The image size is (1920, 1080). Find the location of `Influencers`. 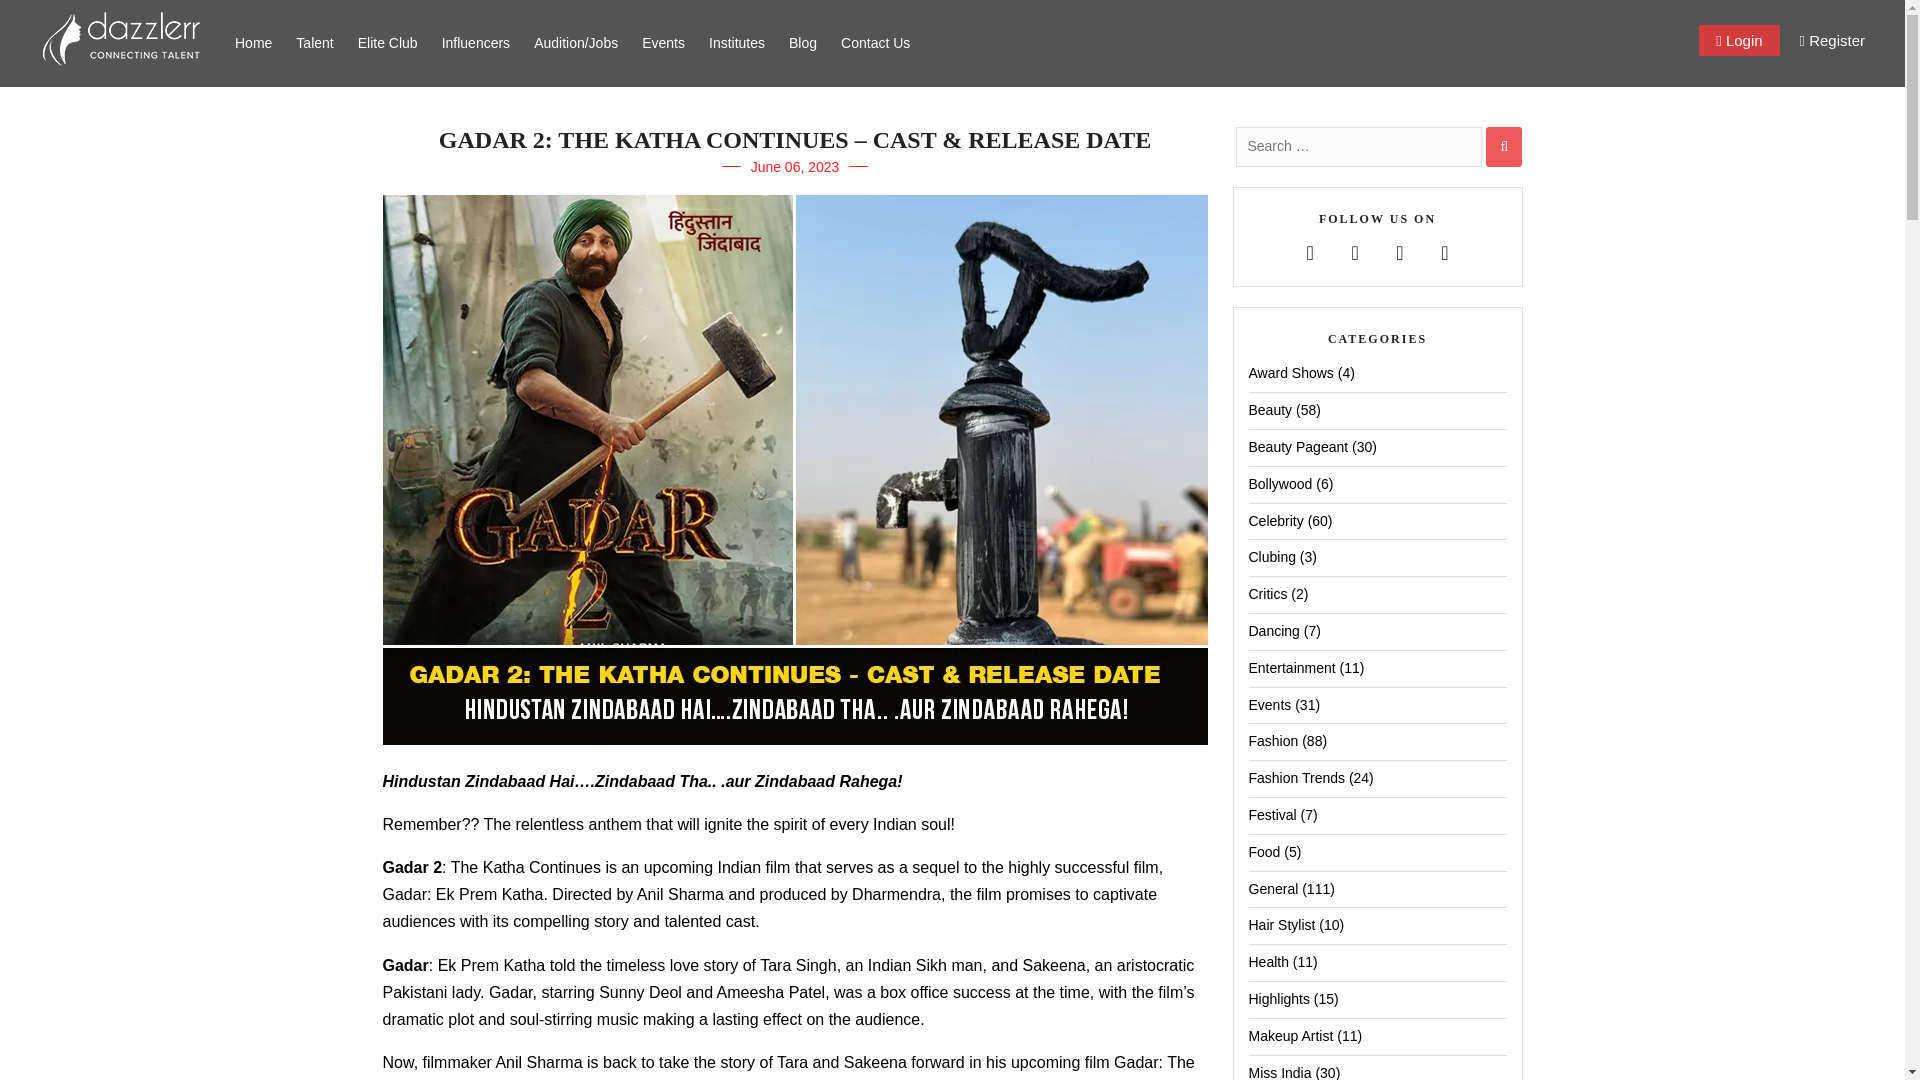

Influencers is located at coordinates (476, 43).